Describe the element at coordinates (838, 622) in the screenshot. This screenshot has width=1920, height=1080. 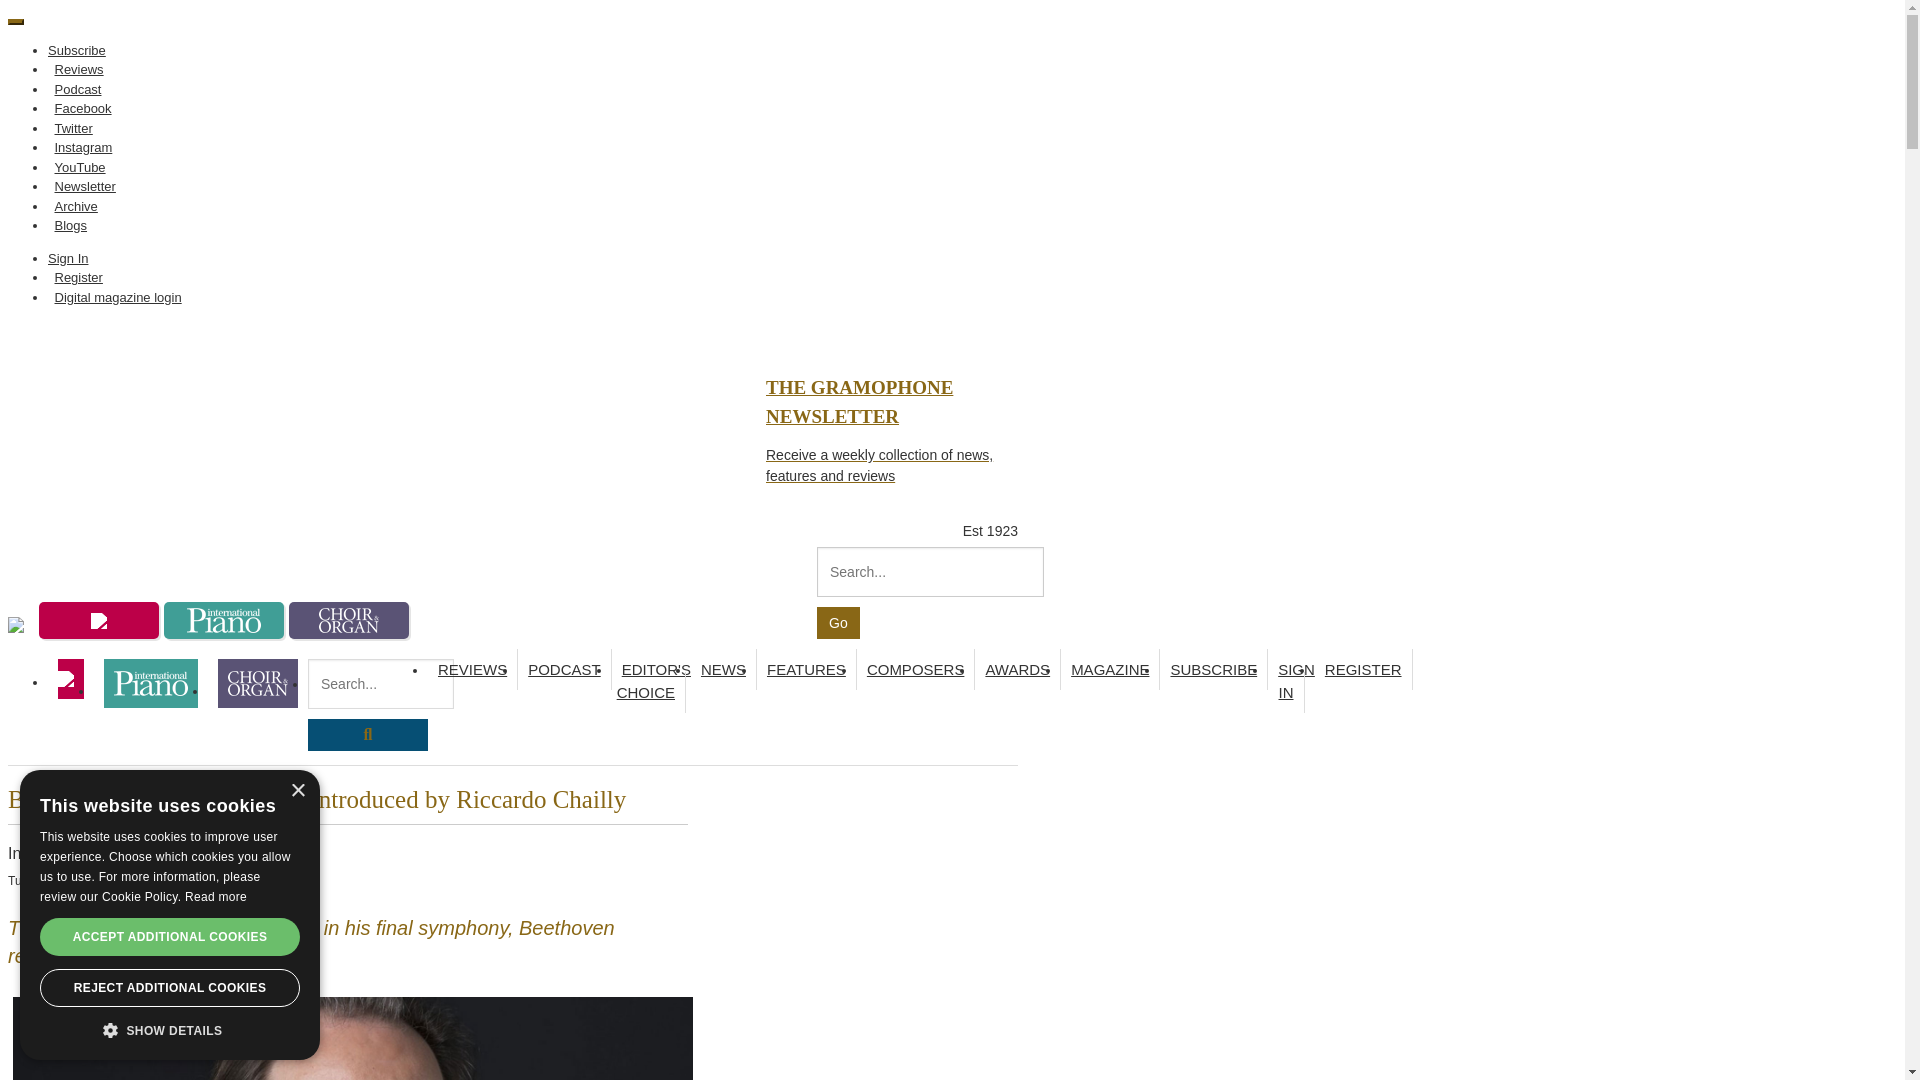
I see `Go` at that location.